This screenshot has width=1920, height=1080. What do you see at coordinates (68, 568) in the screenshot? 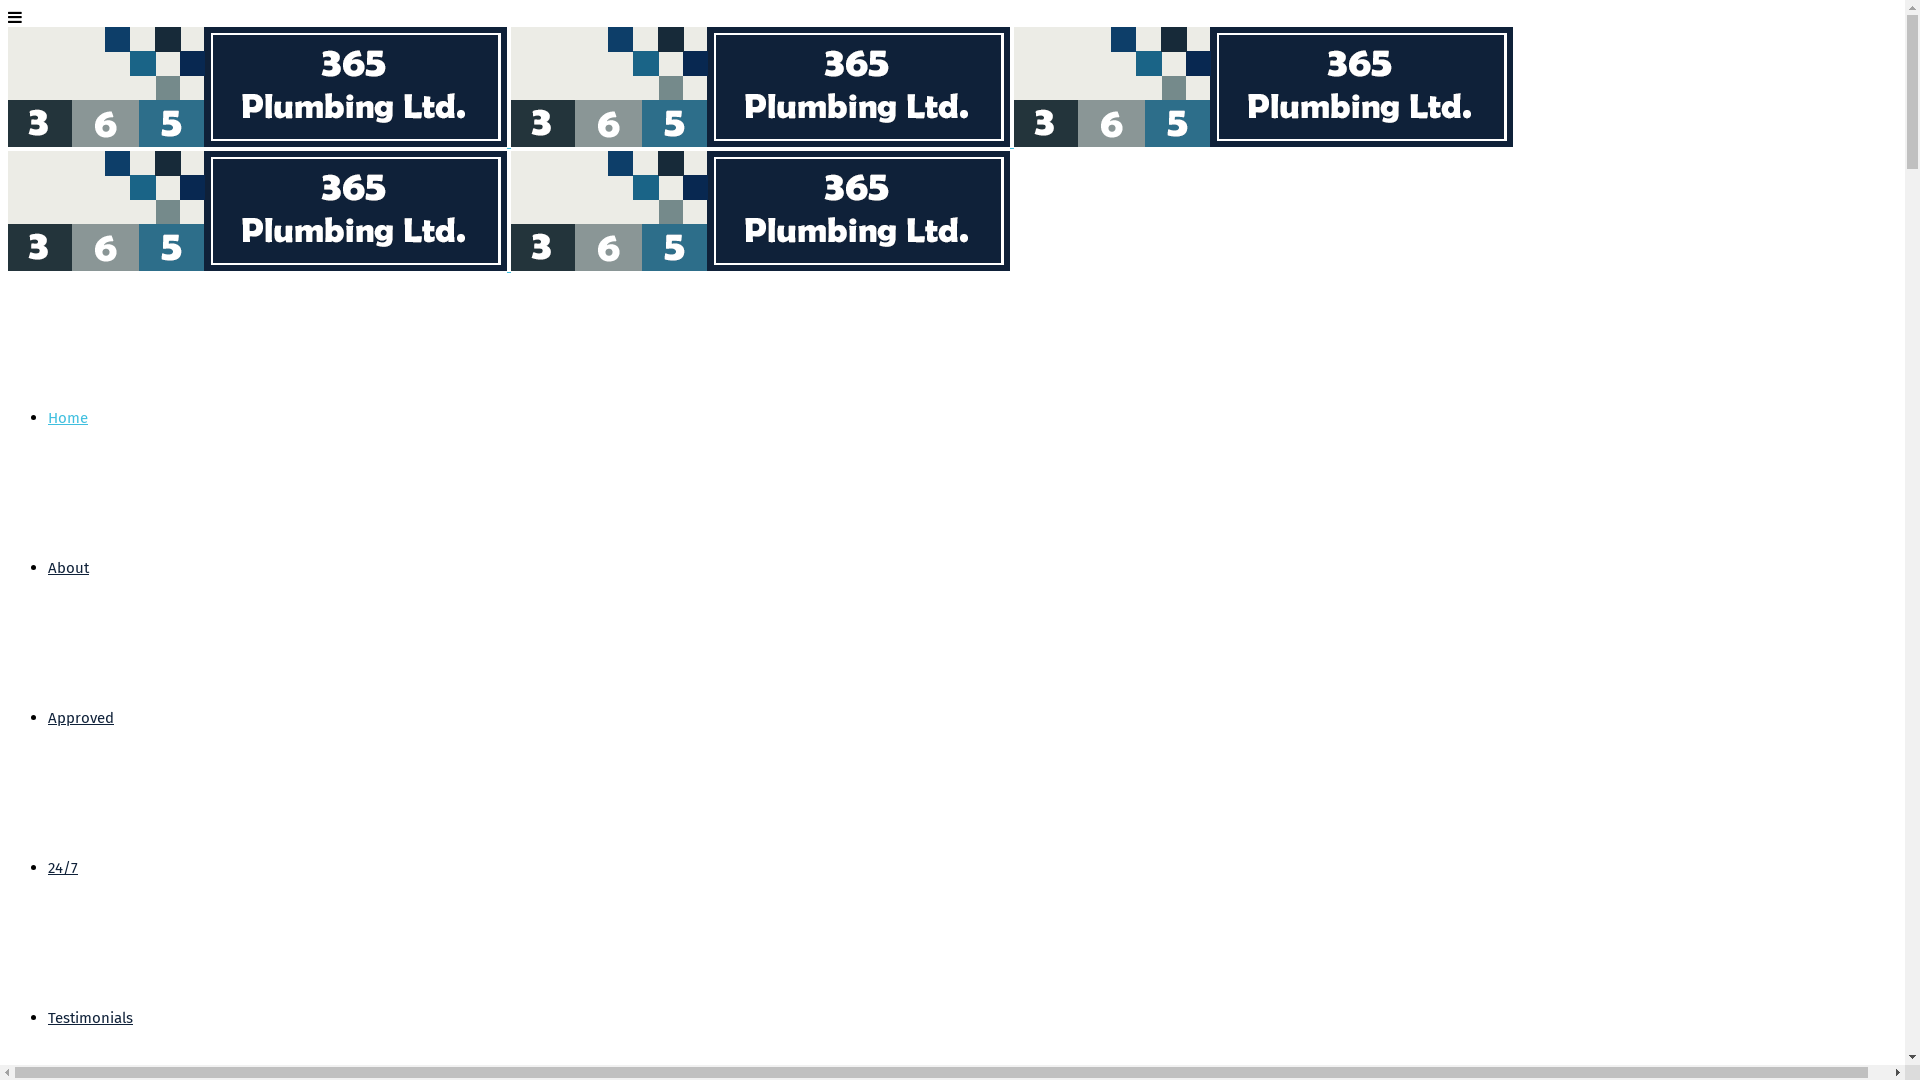
I see `About` at bounding box center [68, 568].